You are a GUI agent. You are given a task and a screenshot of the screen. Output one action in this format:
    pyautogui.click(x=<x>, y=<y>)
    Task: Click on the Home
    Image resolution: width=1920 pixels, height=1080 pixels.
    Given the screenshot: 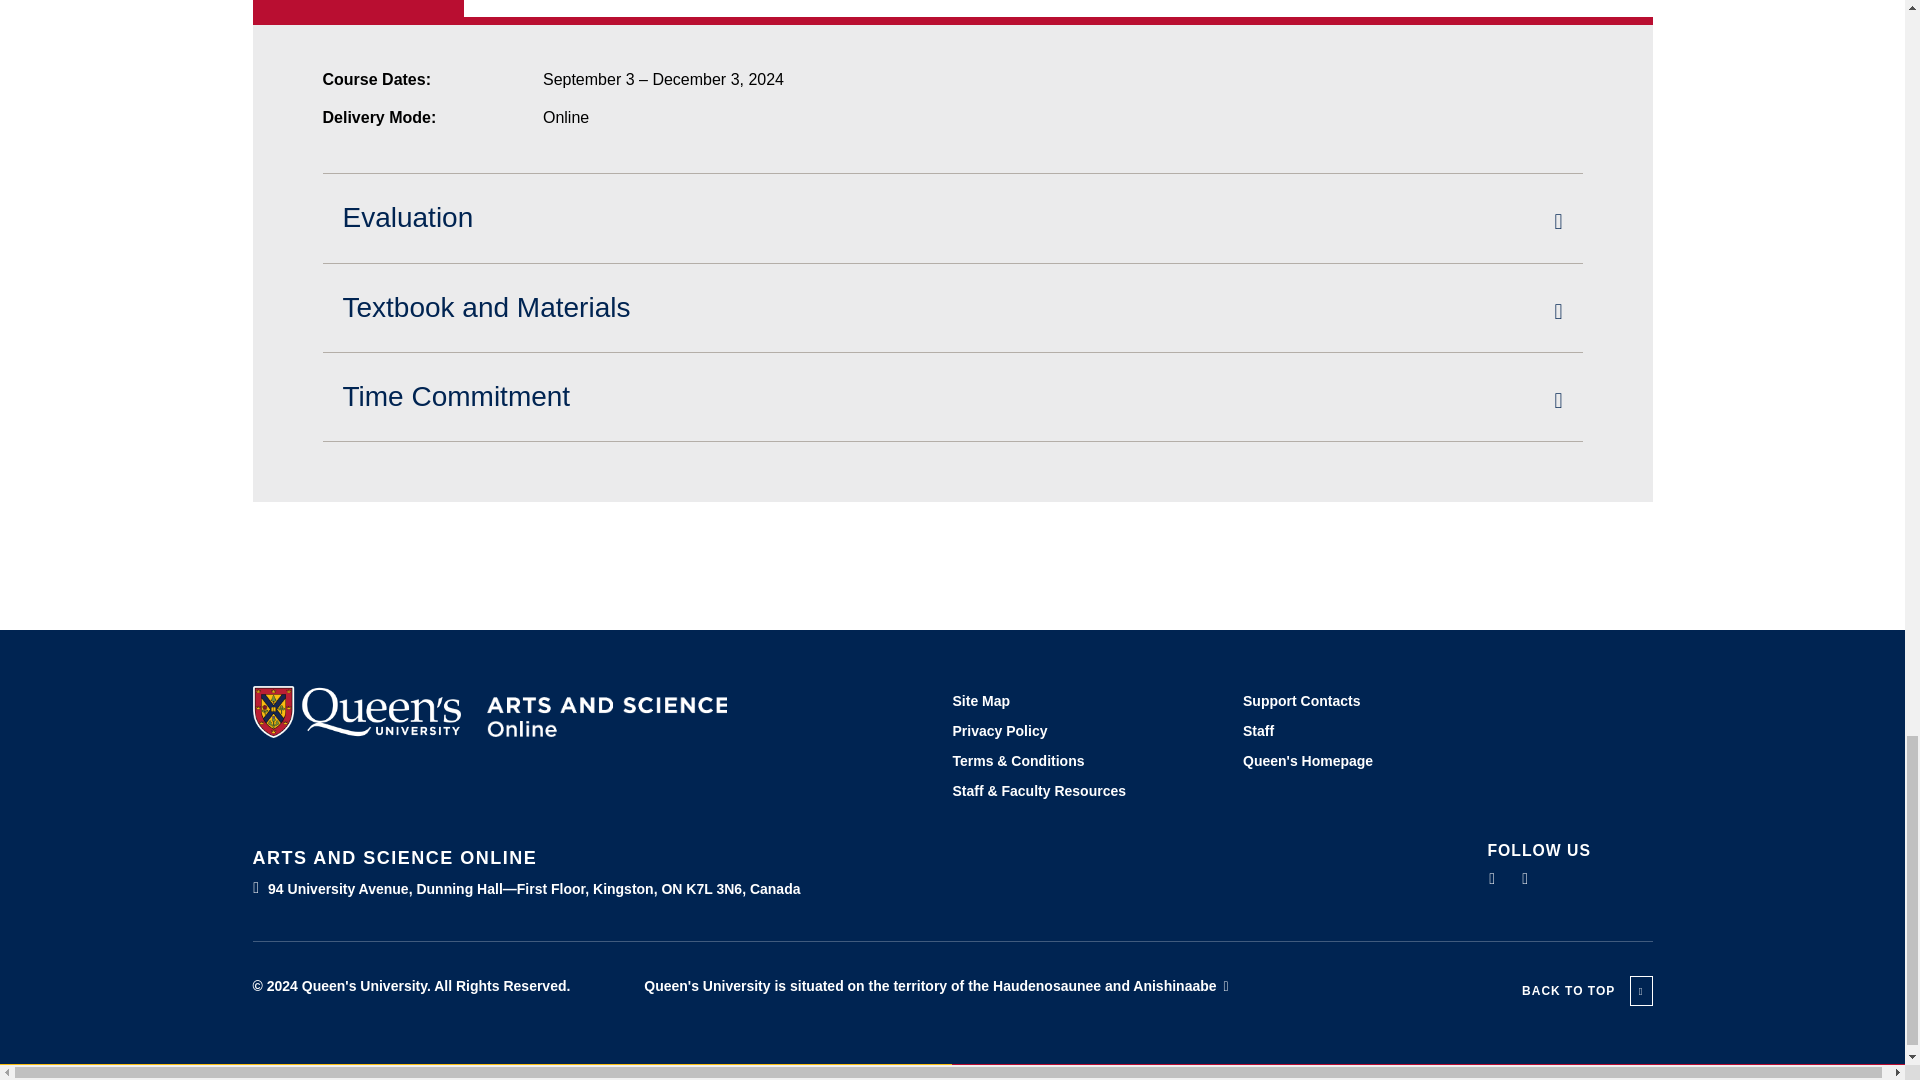 What is the action you would take?
    pyautogui.click(x=607, y=716)
    